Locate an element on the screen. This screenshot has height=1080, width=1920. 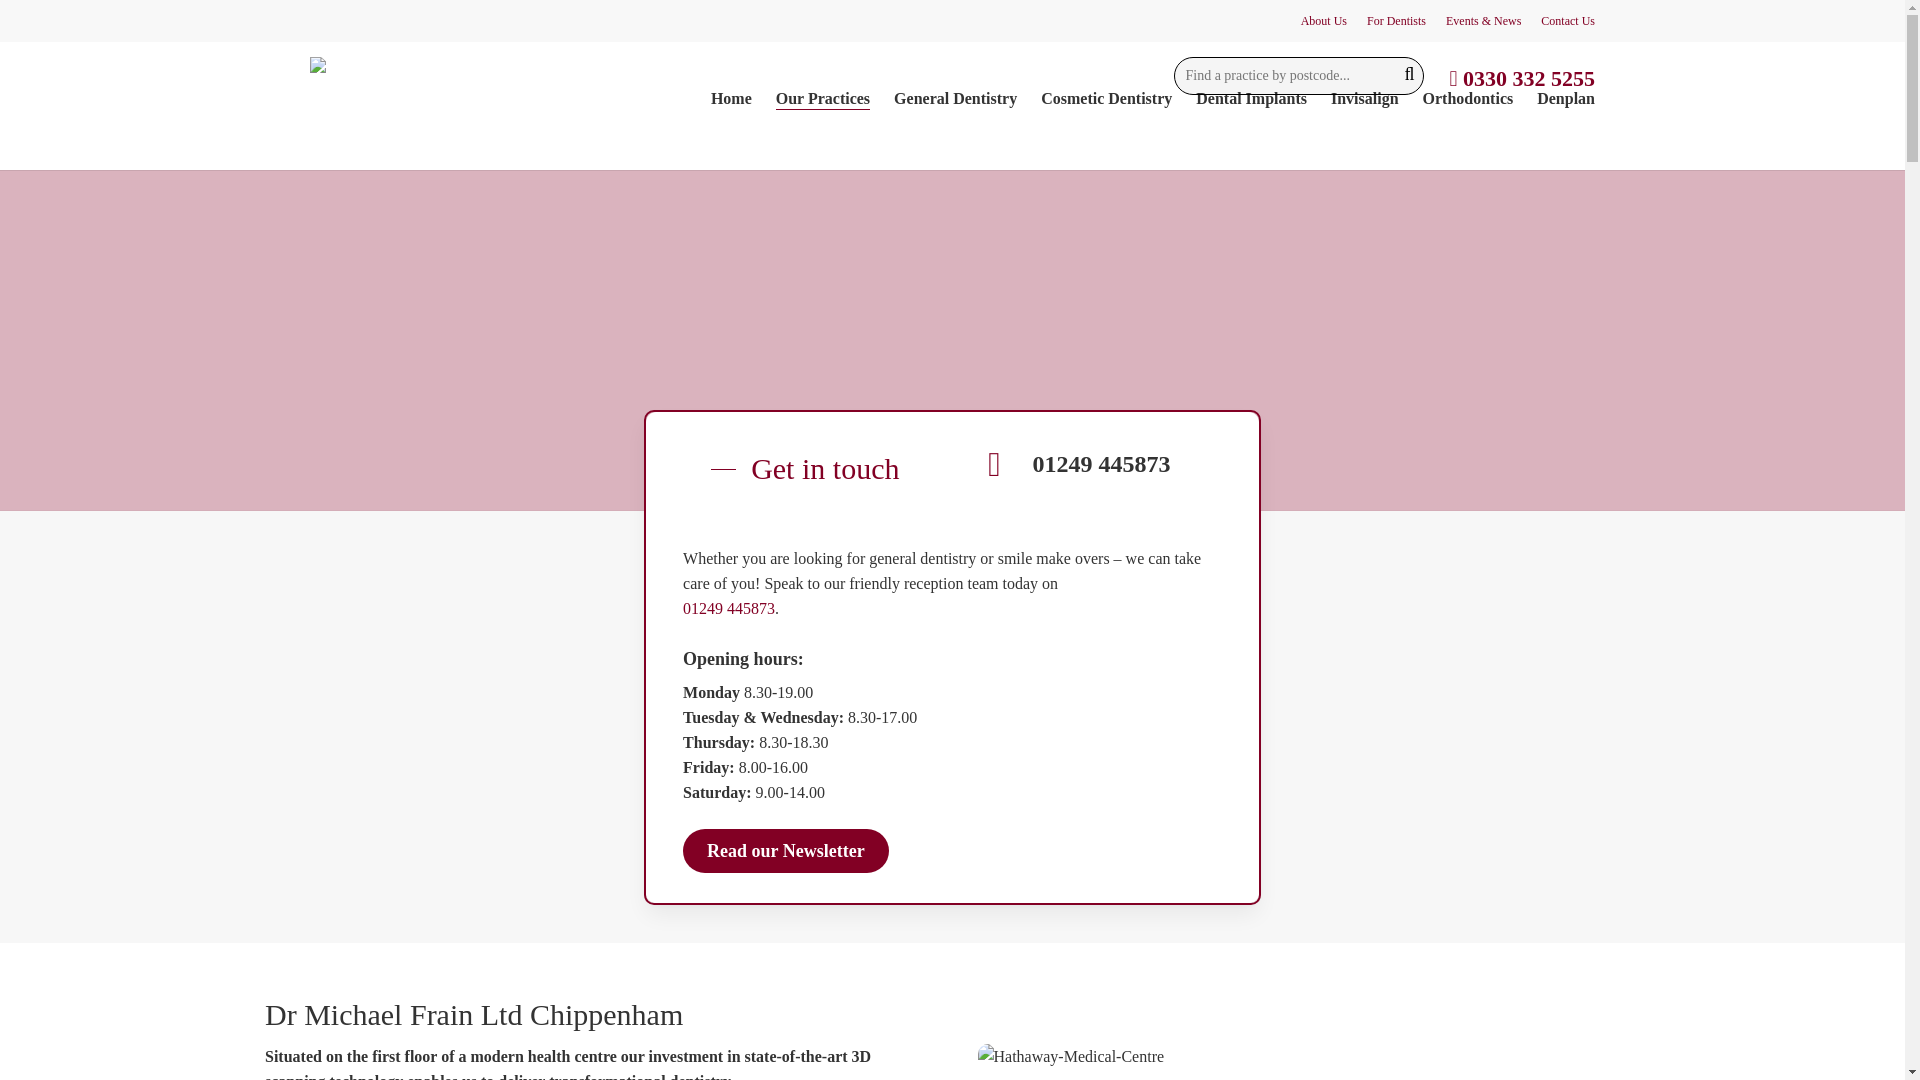
Home is located at coordinates (731, 98).